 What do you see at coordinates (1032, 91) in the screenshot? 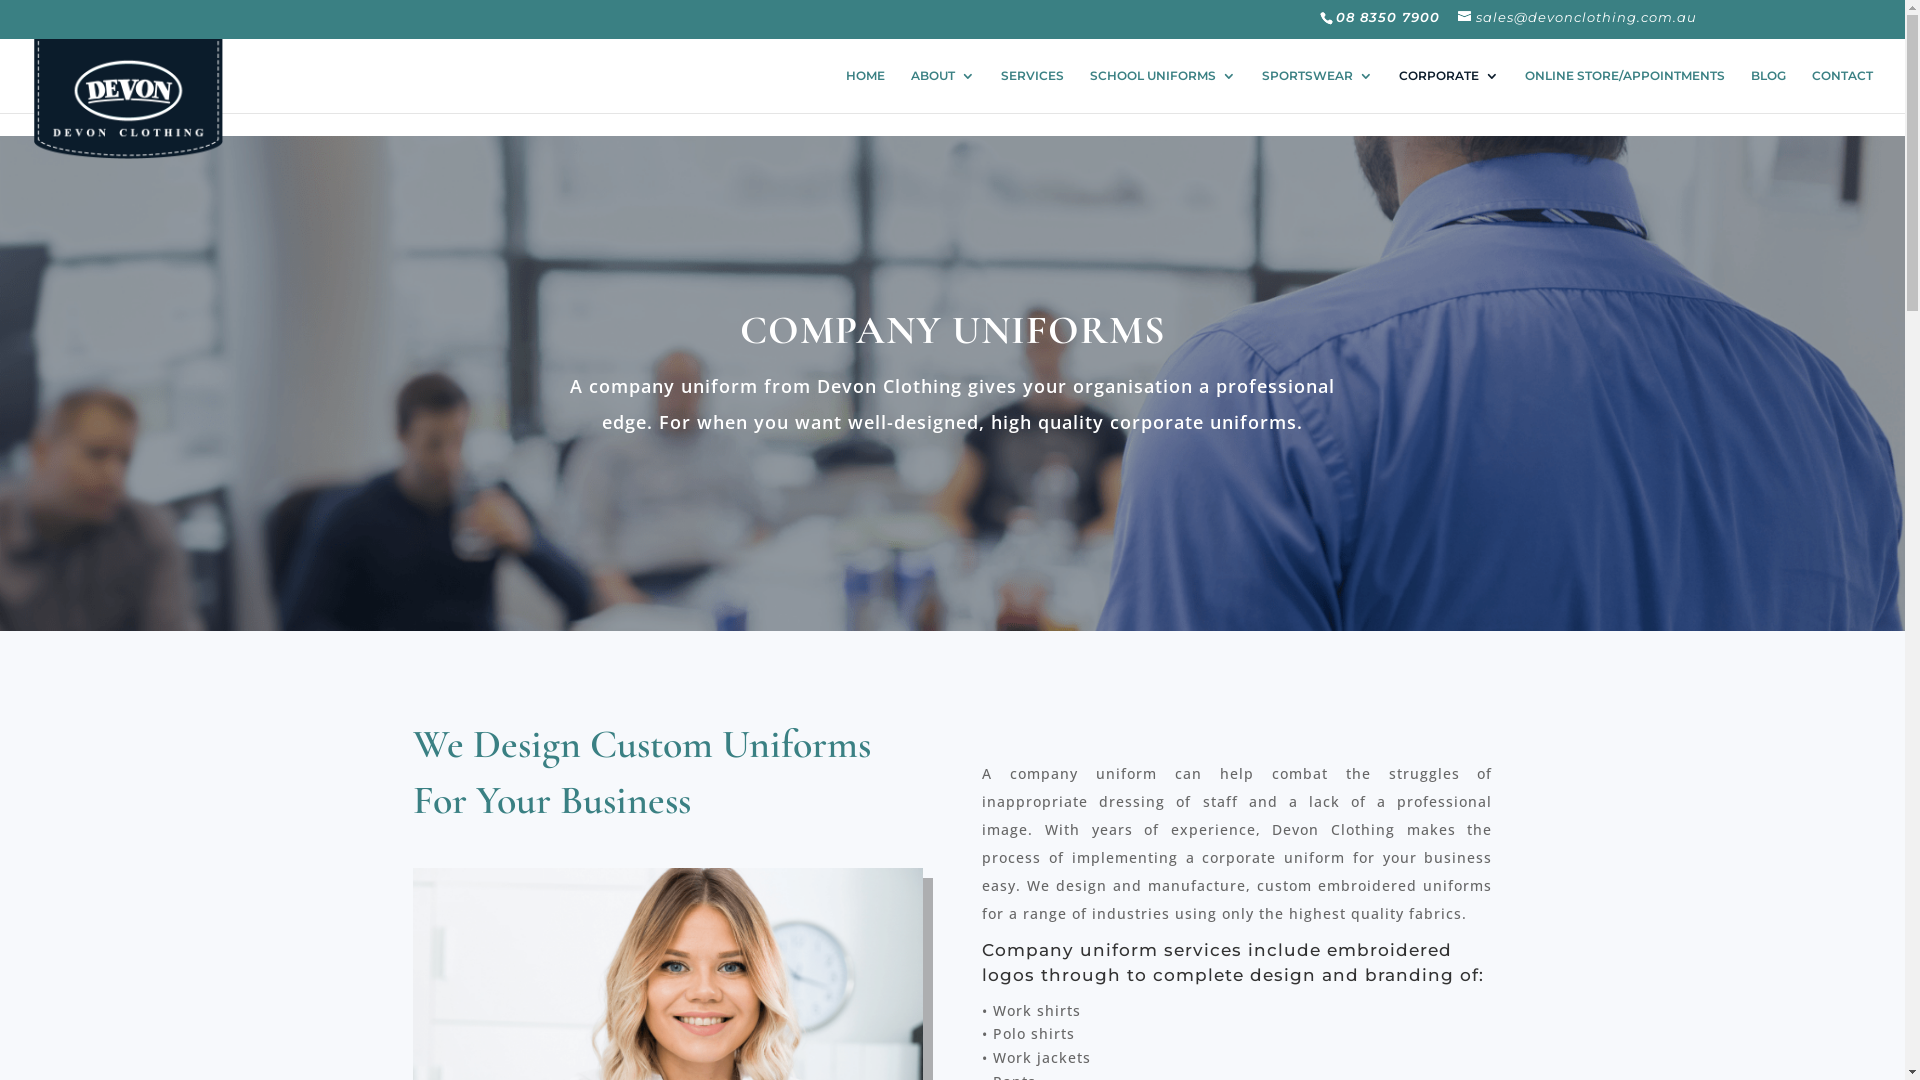
I see `SERVICES` at bounding box center [1032, 91].